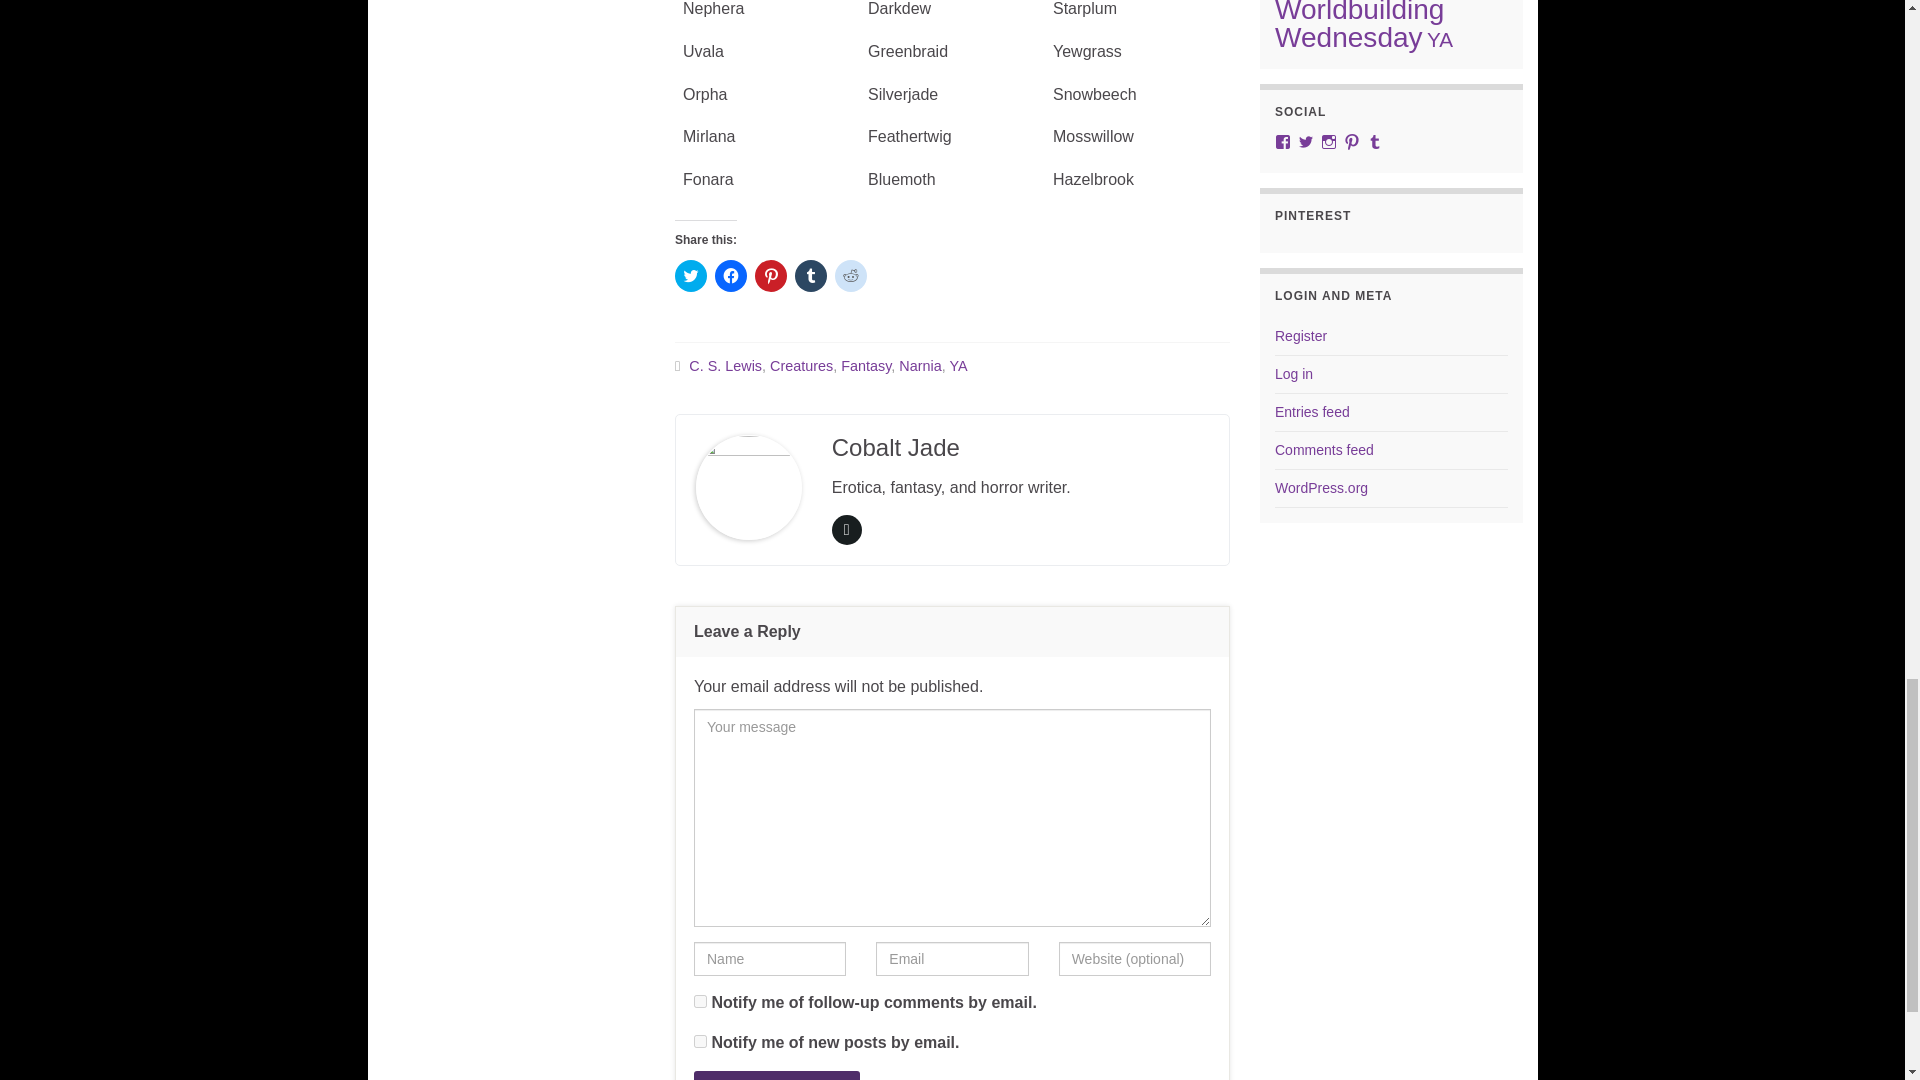 Image resolution: width=1920 pixels, height=1080 pixels. What do you see at coordinates (700, 1040) in the screenshot?
I see `subscribe` at bounding box center [700, 1040].